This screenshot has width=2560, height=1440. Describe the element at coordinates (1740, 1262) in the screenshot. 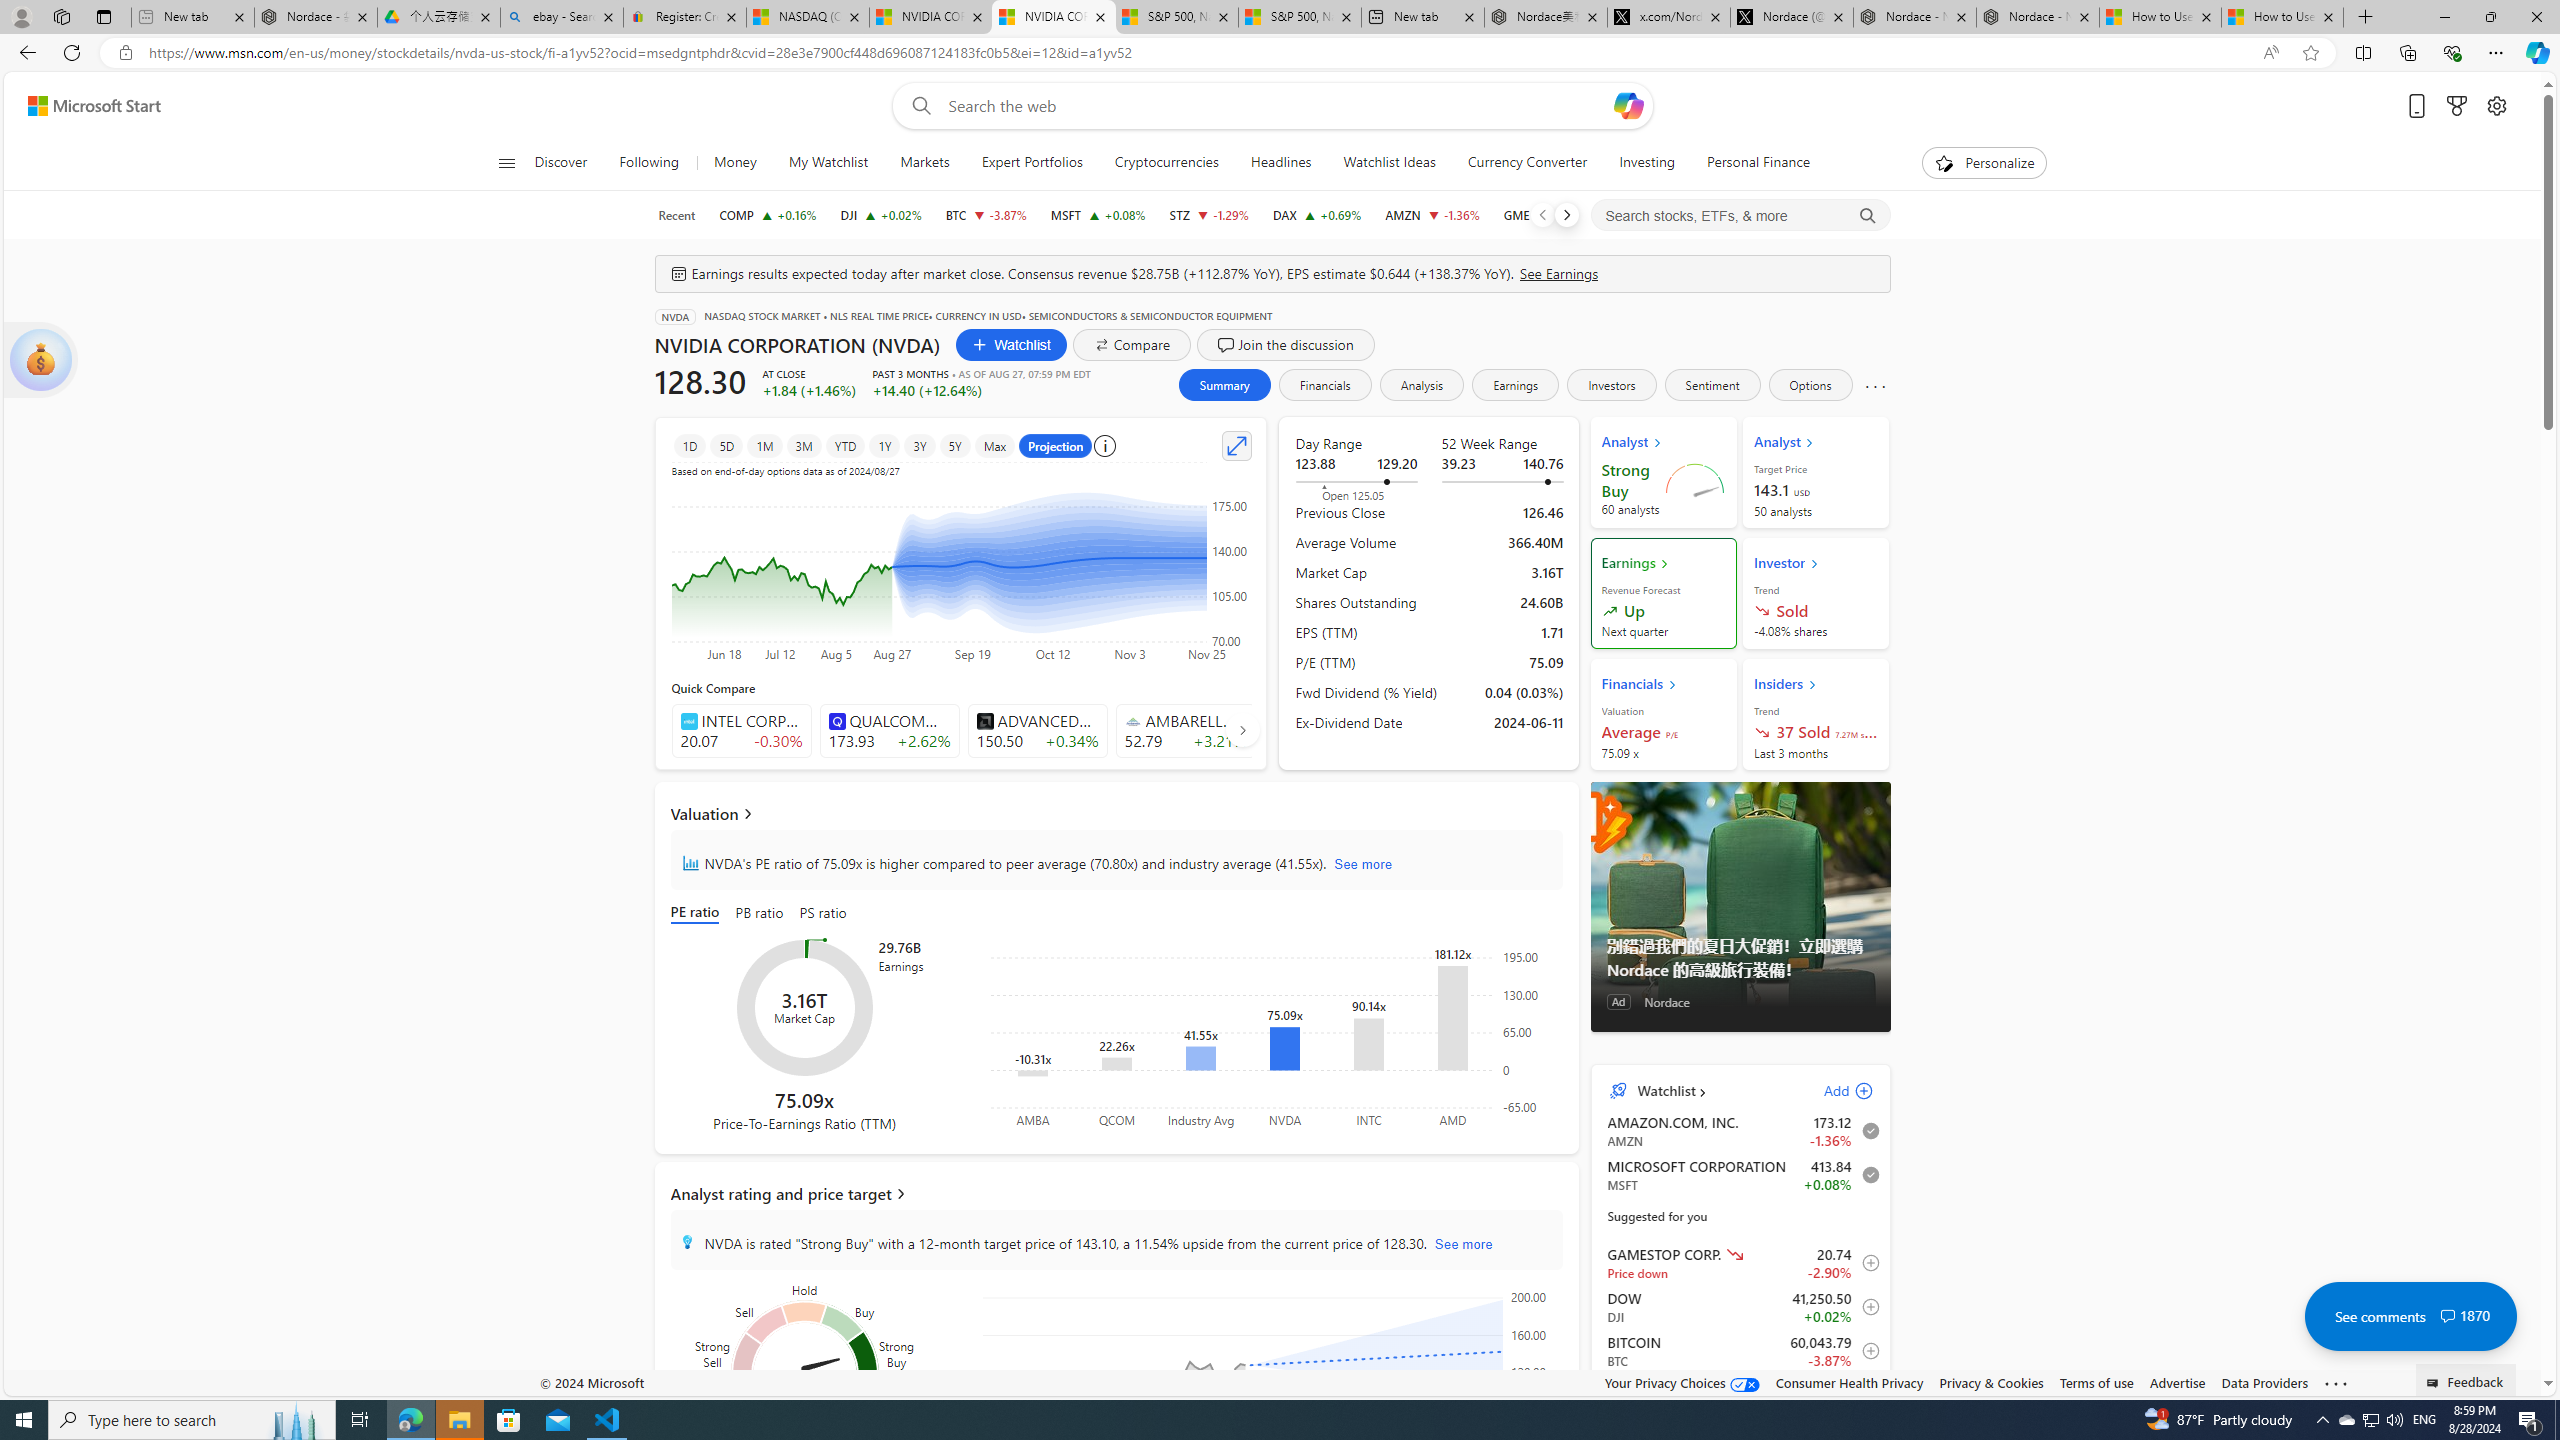

I see `GME GAMESTOP CORP. decrease 20.74 -0.62 -2.90% item0` at that location.